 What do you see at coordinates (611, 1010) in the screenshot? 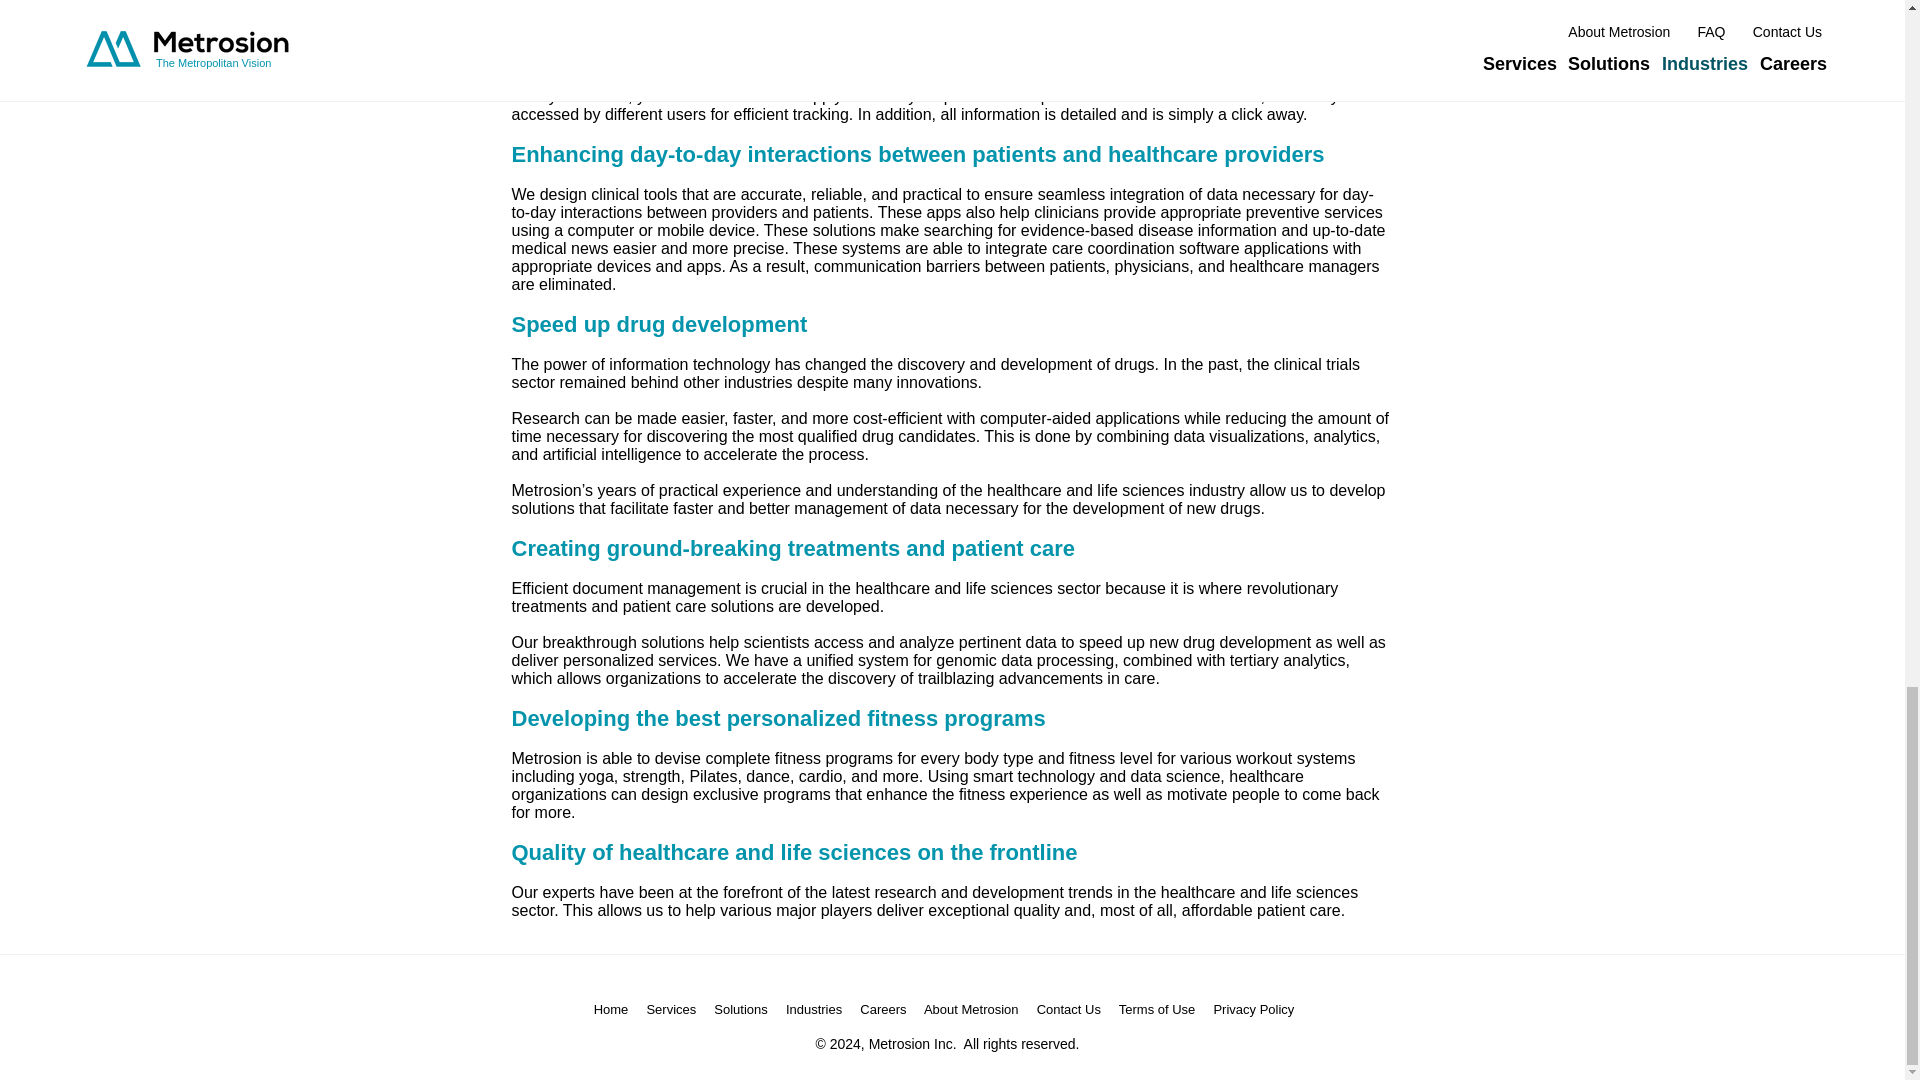
I see `Home` at bounding box center [611, 1010].